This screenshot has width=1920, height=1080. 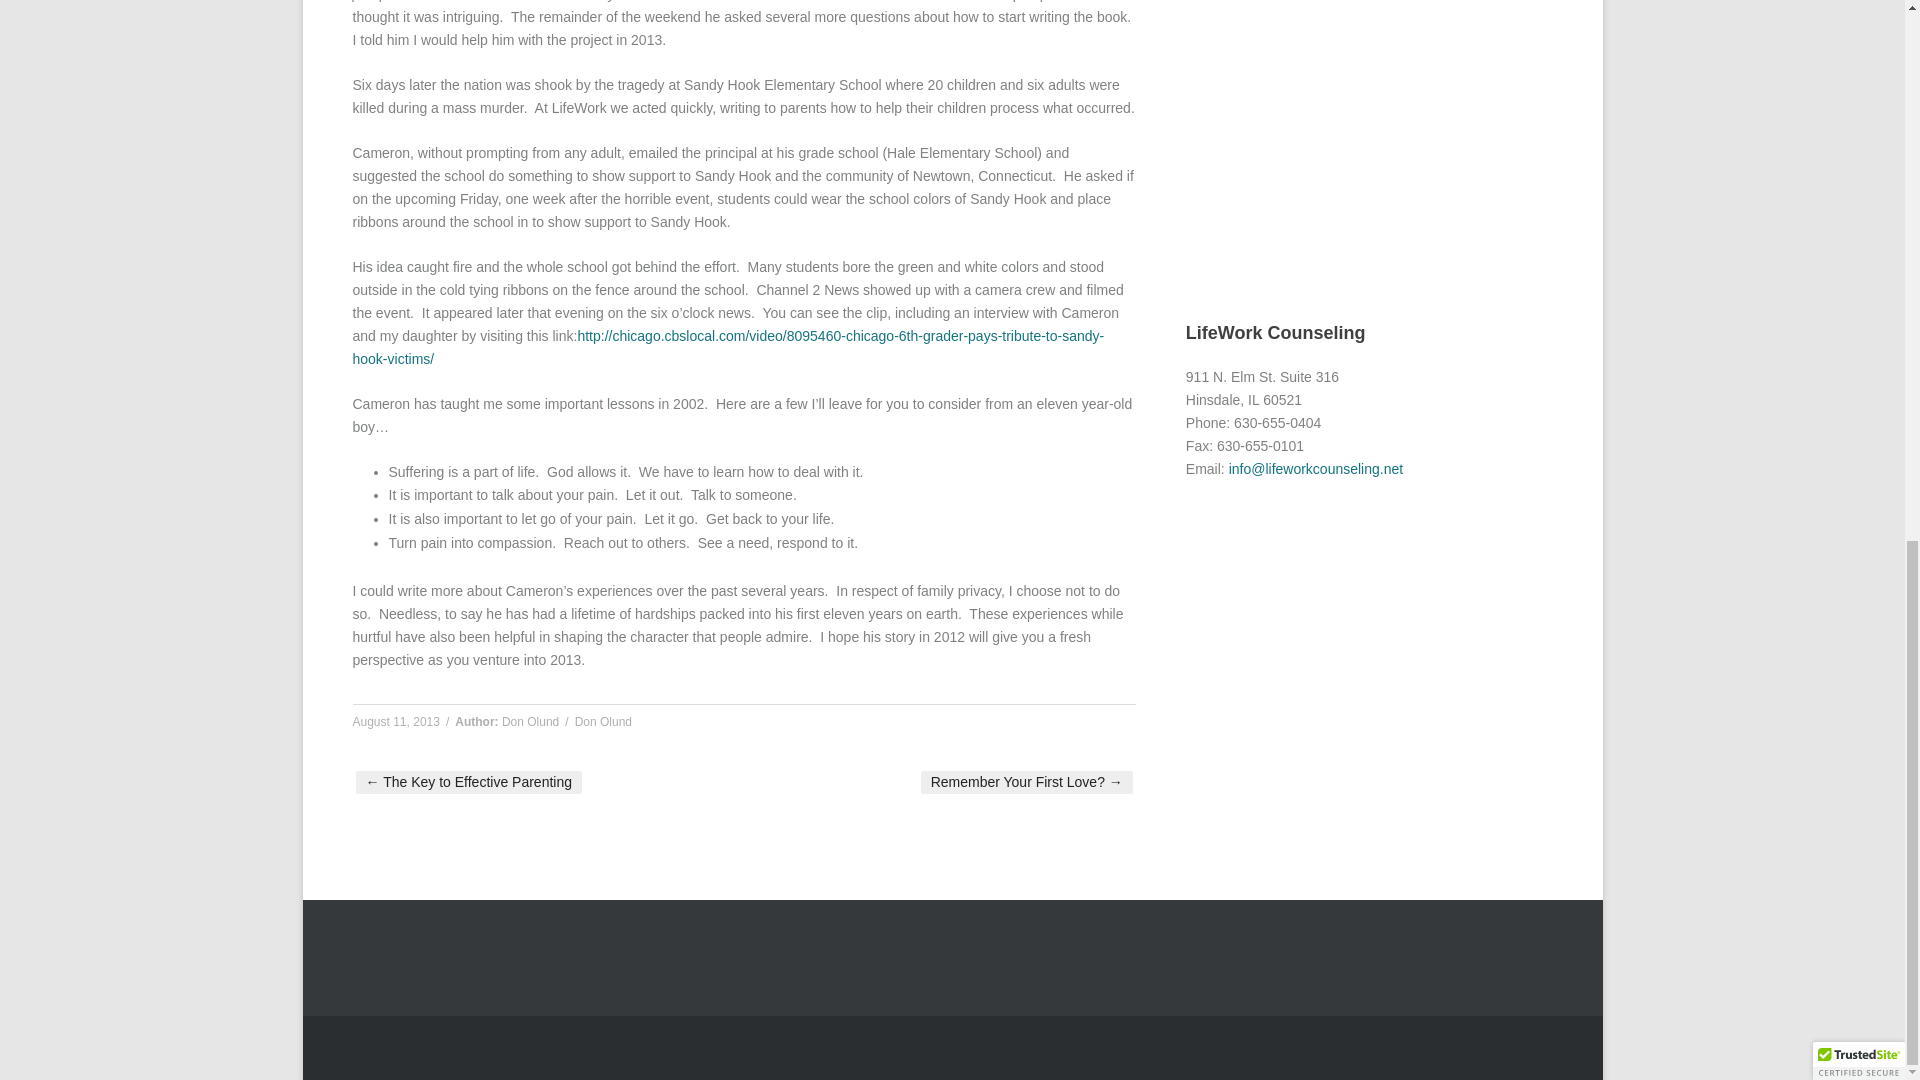 What do you see at coordinates (530, 722) in the screenshot?
I see `View all posts by Don Olund` at bounding box center [530, 722].